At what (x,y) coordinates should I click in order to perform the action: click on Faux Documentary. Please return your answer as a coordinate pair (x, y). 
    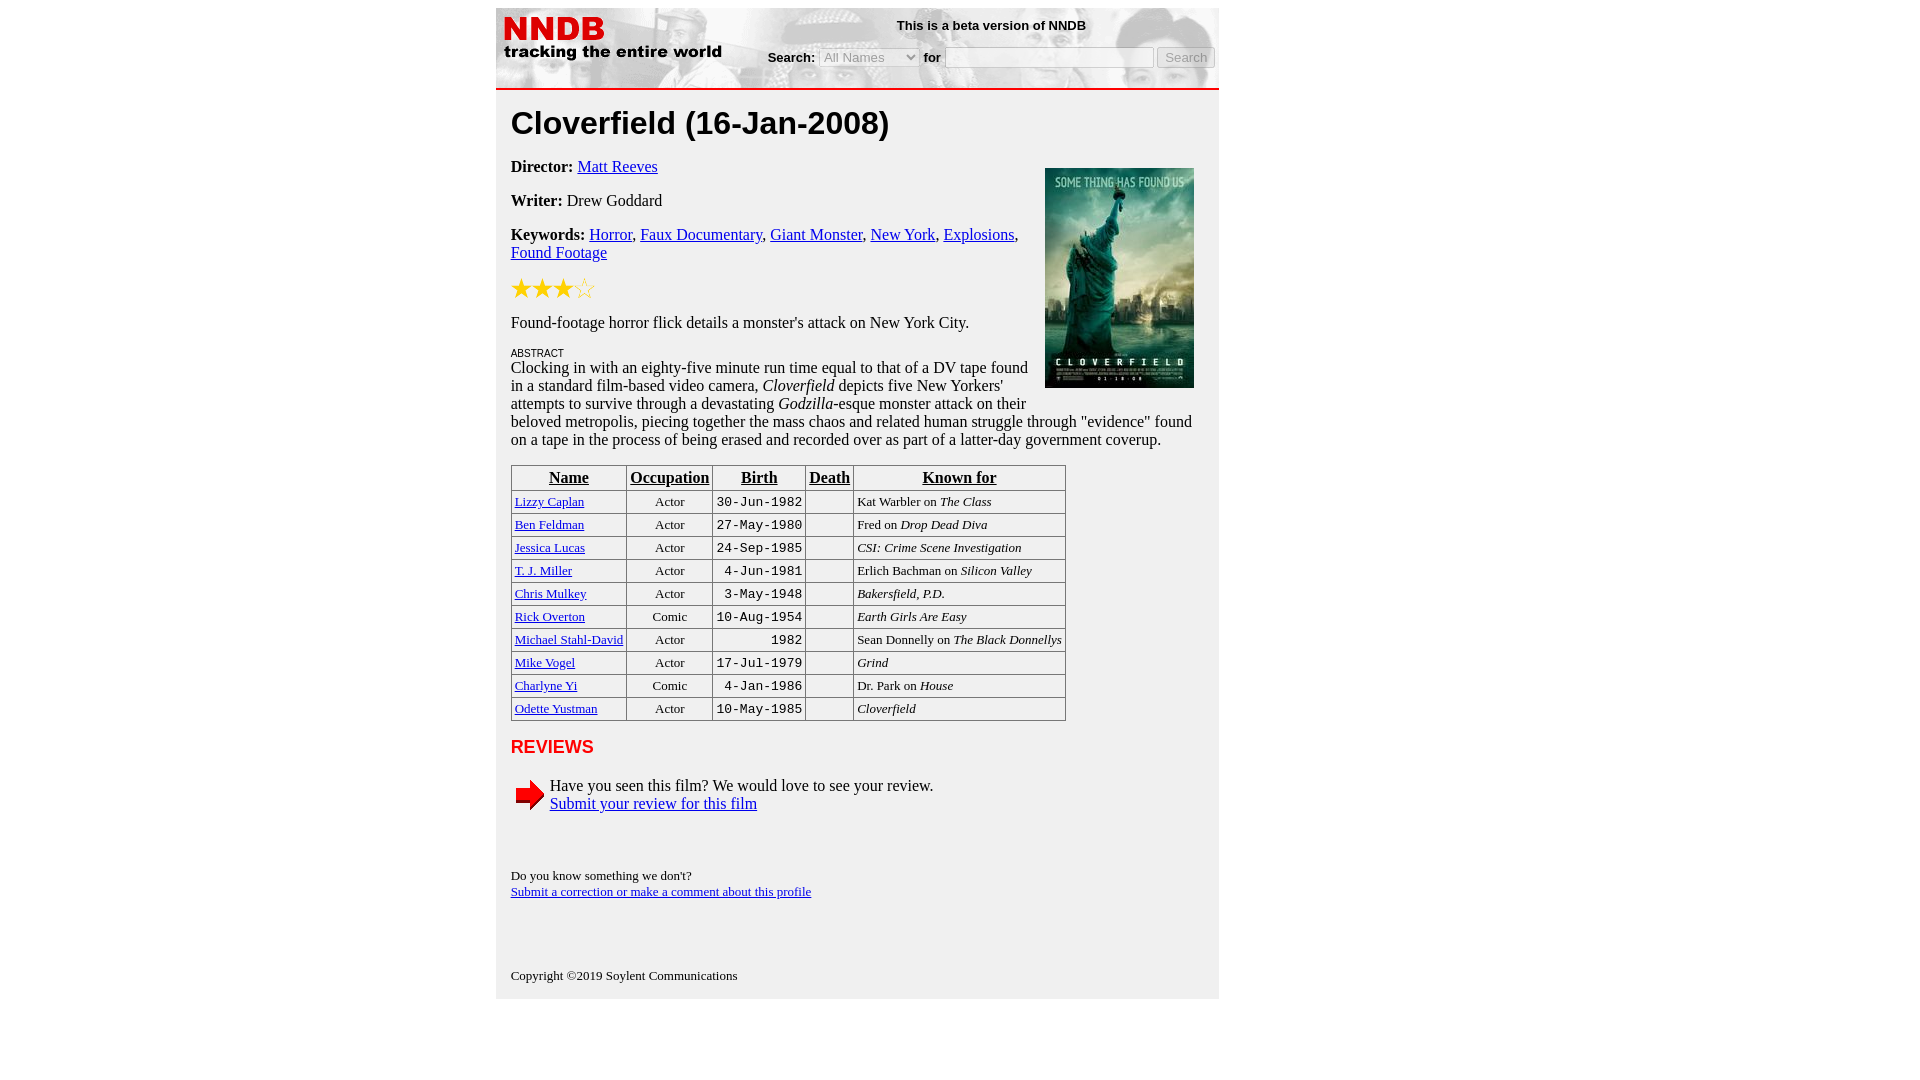
    Looking at the image, I should click on (700, 234).